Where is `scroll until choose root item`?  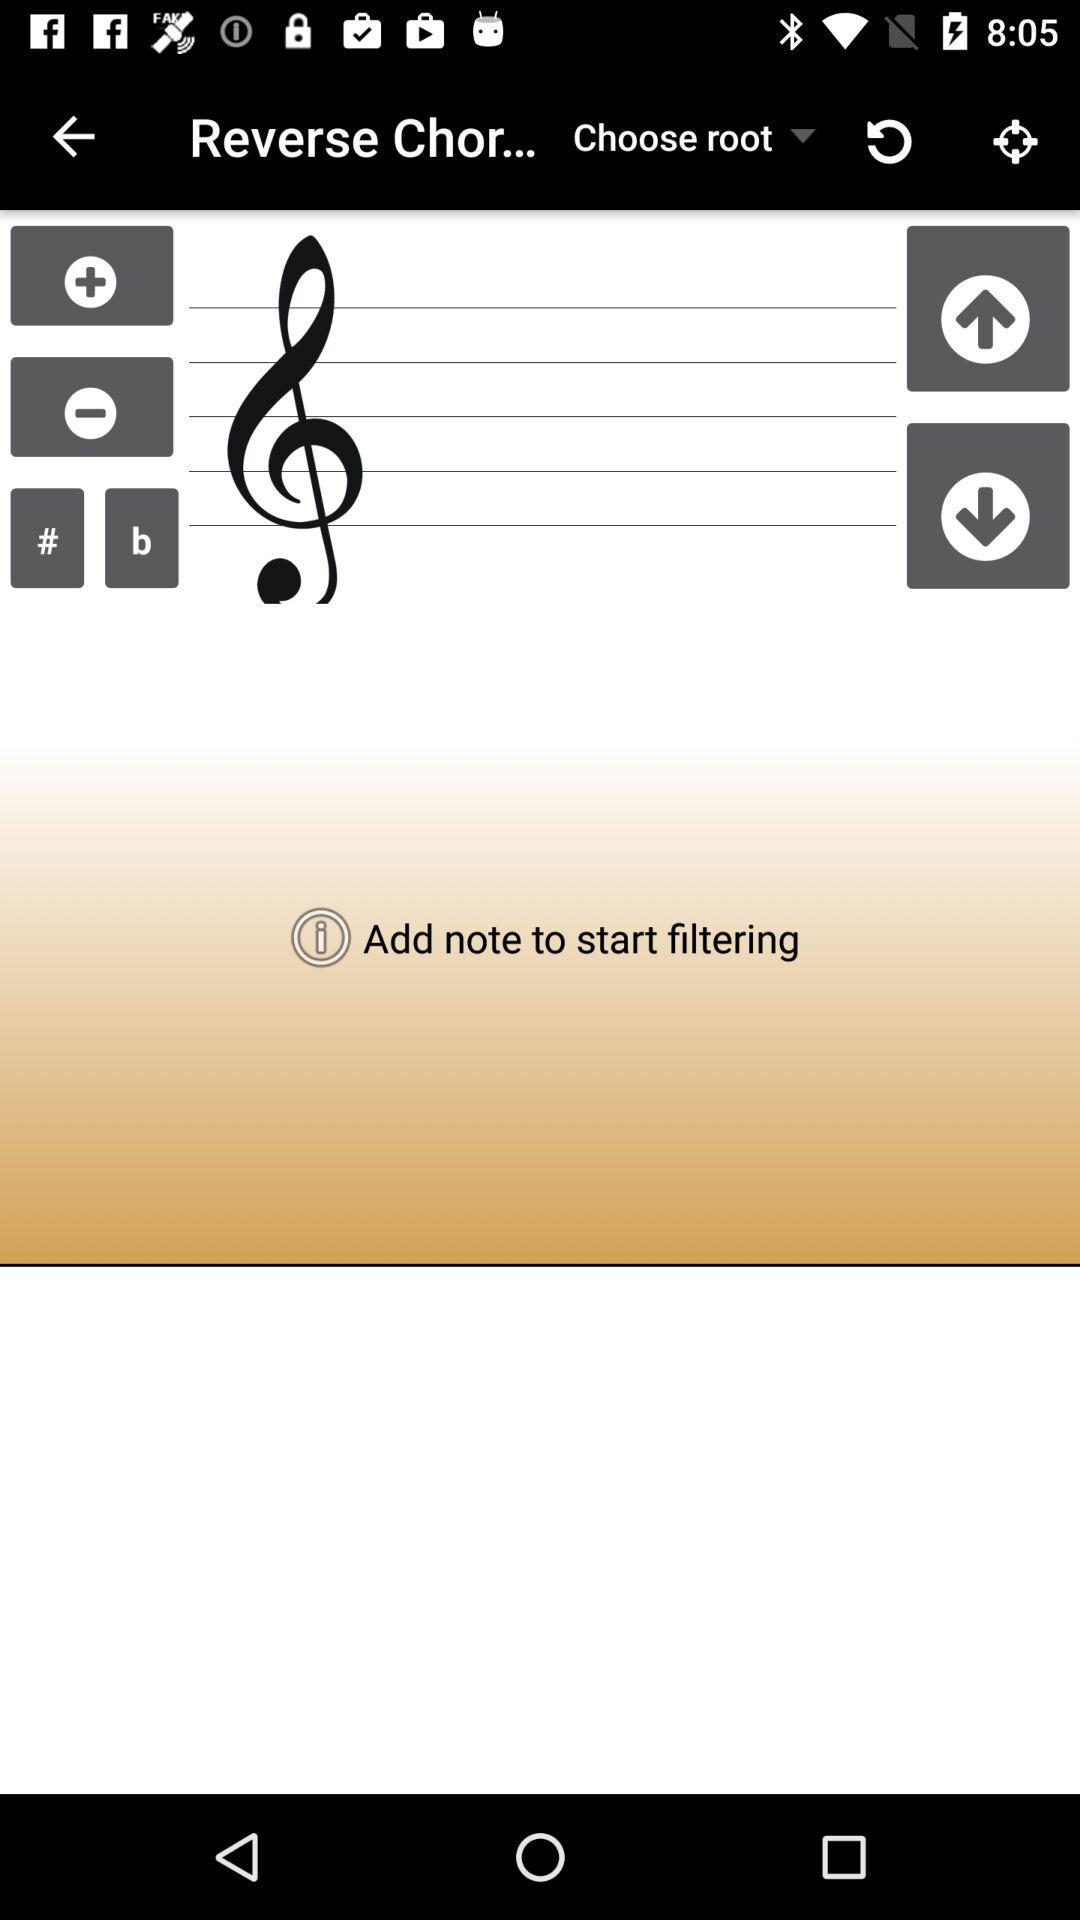
scroll until choose root item is located at coordinates (672, 136).